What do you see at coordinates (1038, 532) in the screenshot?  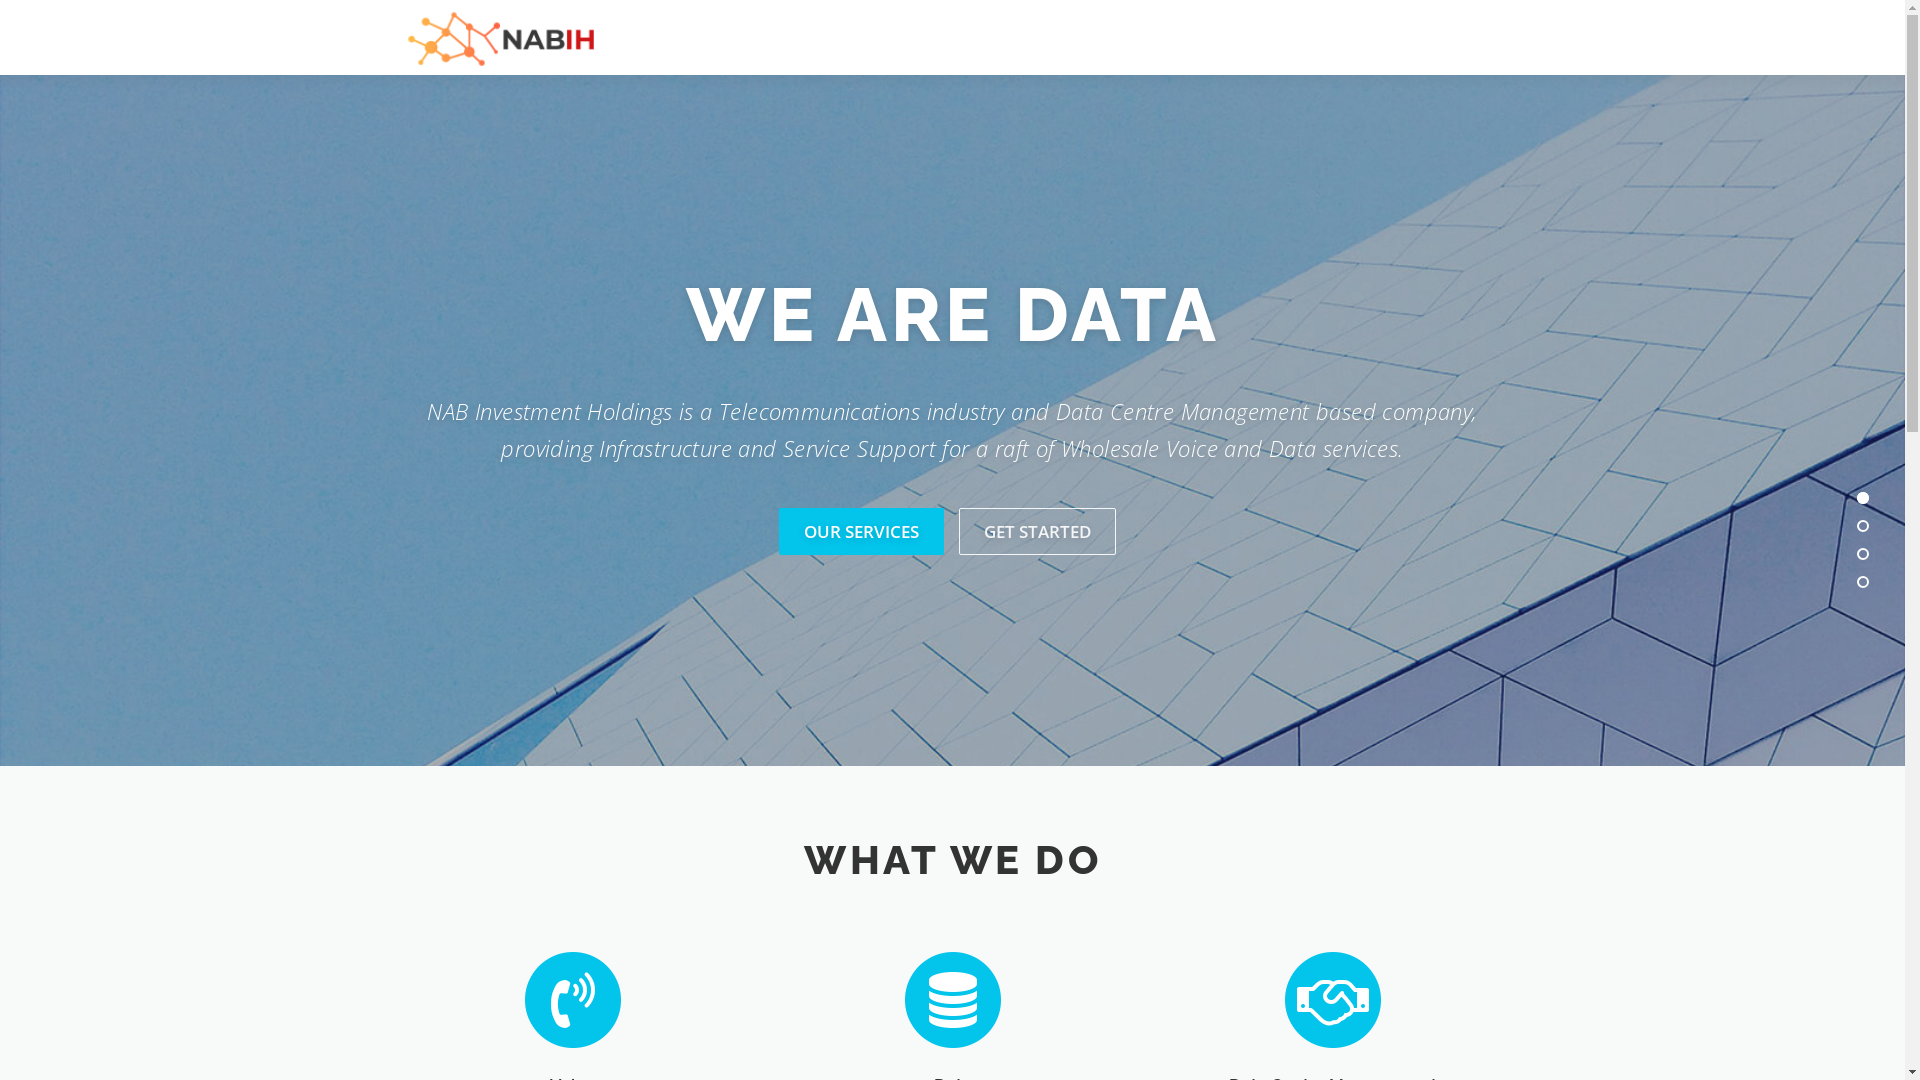 I see `GET STARTED` at bounding box center [1038, 532].